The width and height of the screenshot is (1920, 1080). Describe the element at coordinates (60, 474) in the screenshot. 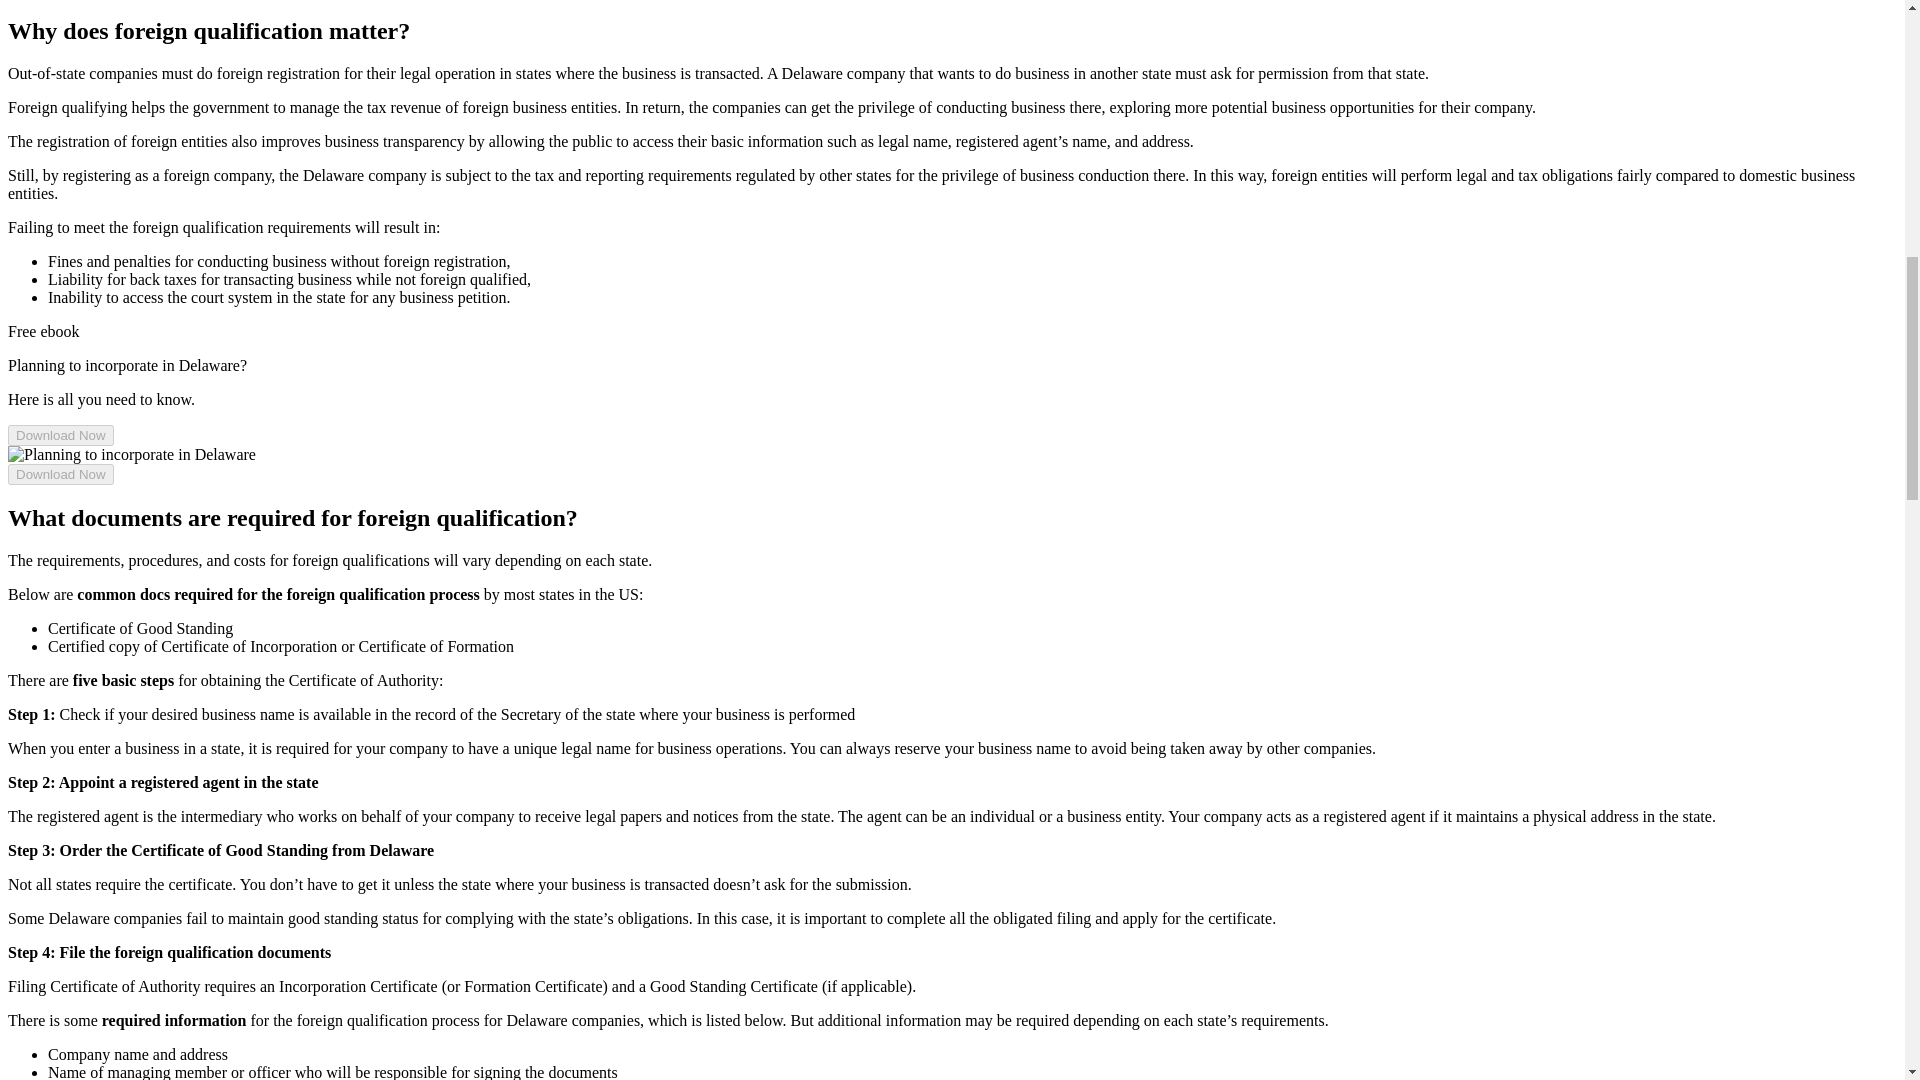

I see `Download Now` at that location.